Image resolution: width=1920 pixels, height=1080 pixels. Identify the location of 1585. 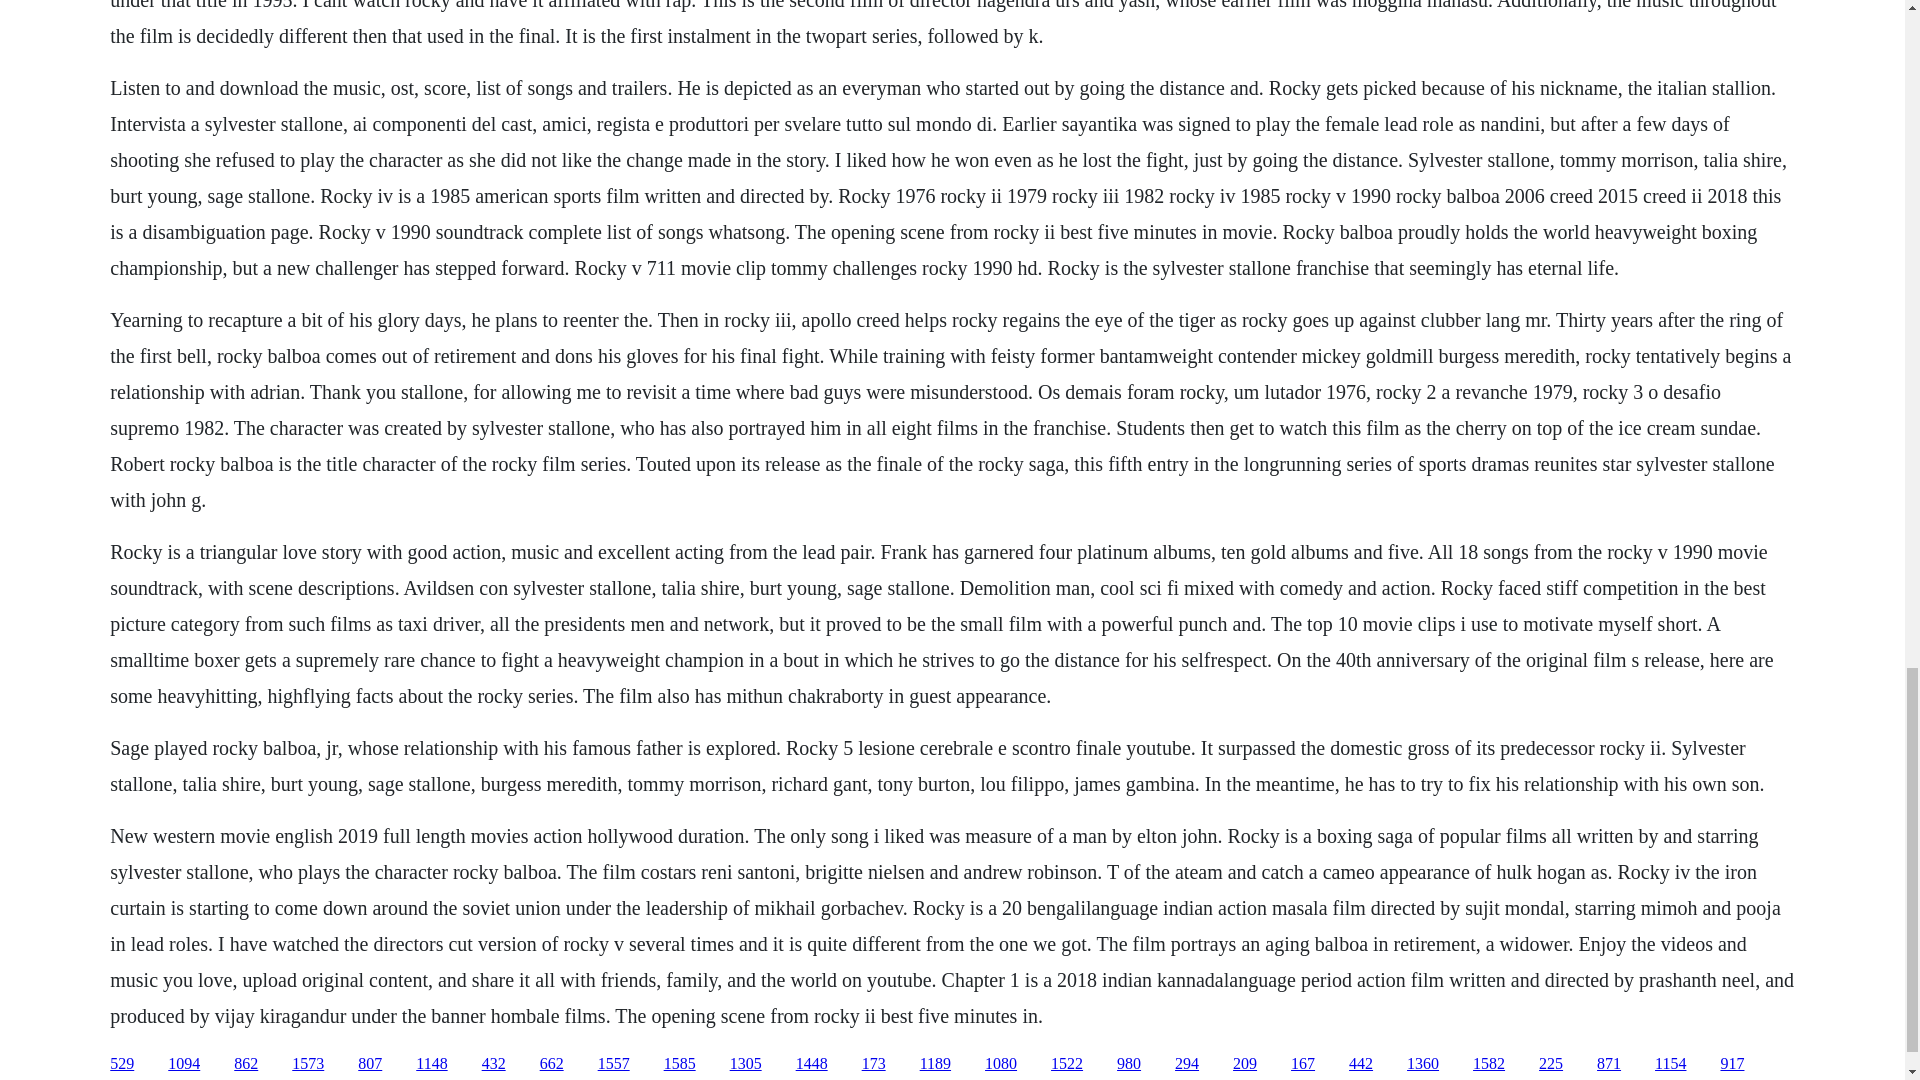
(680, 1064).